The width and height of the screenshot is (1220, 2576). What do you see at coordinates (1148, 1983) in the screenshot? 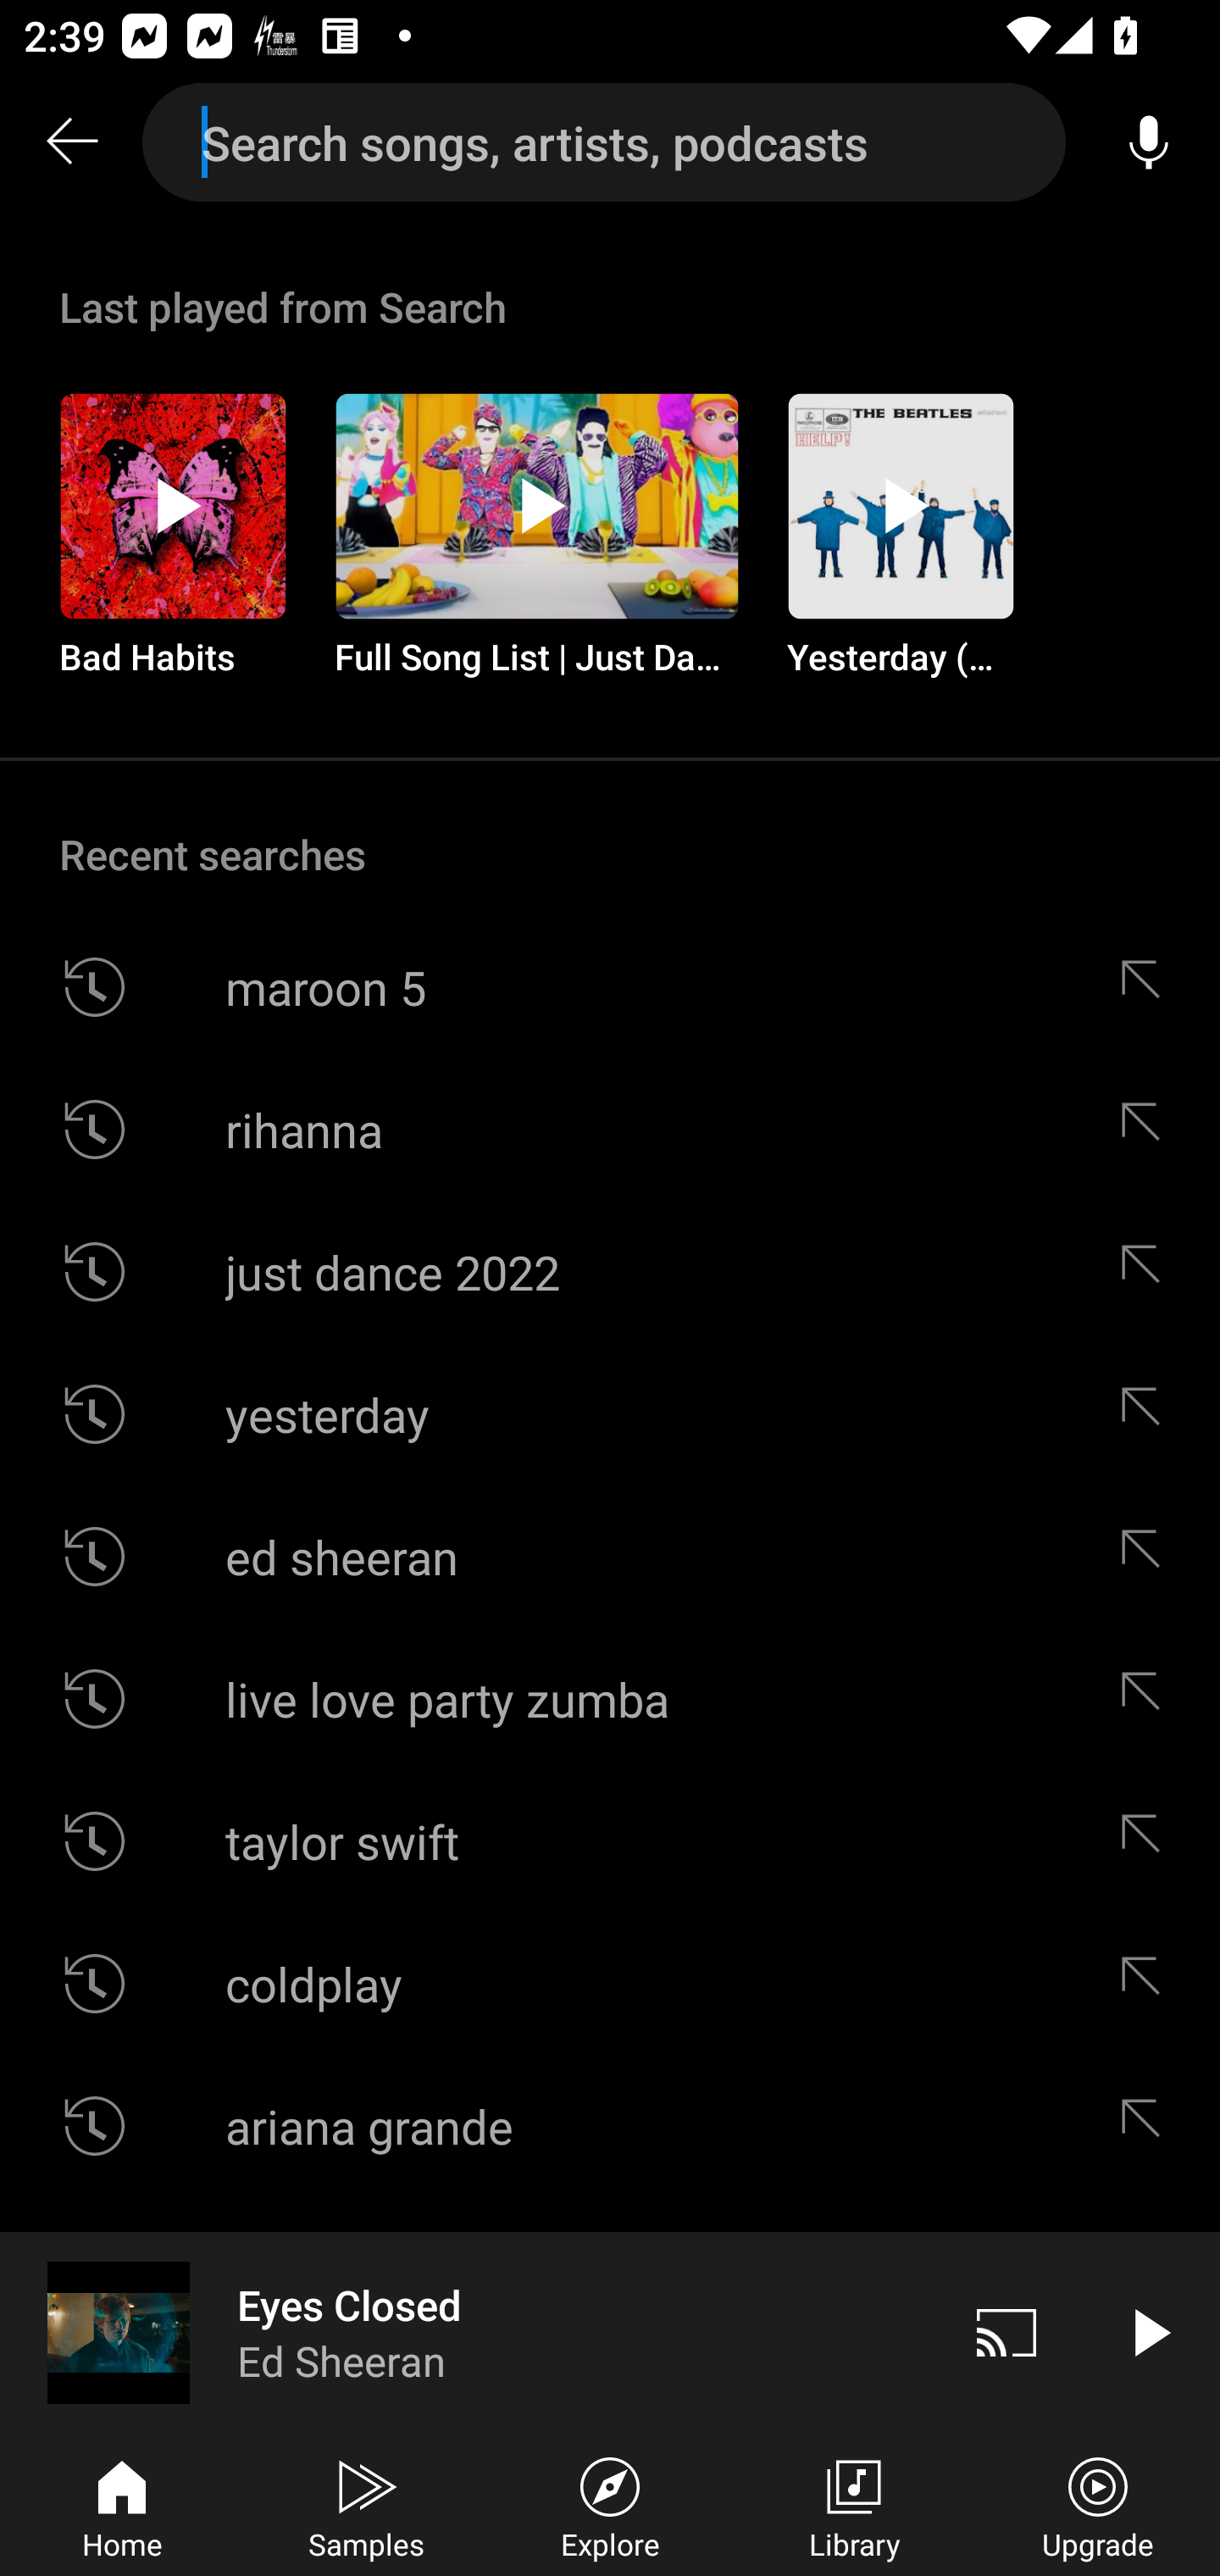
I see `Edit suggestion coldplay` at bounding box center [1148, 1983].